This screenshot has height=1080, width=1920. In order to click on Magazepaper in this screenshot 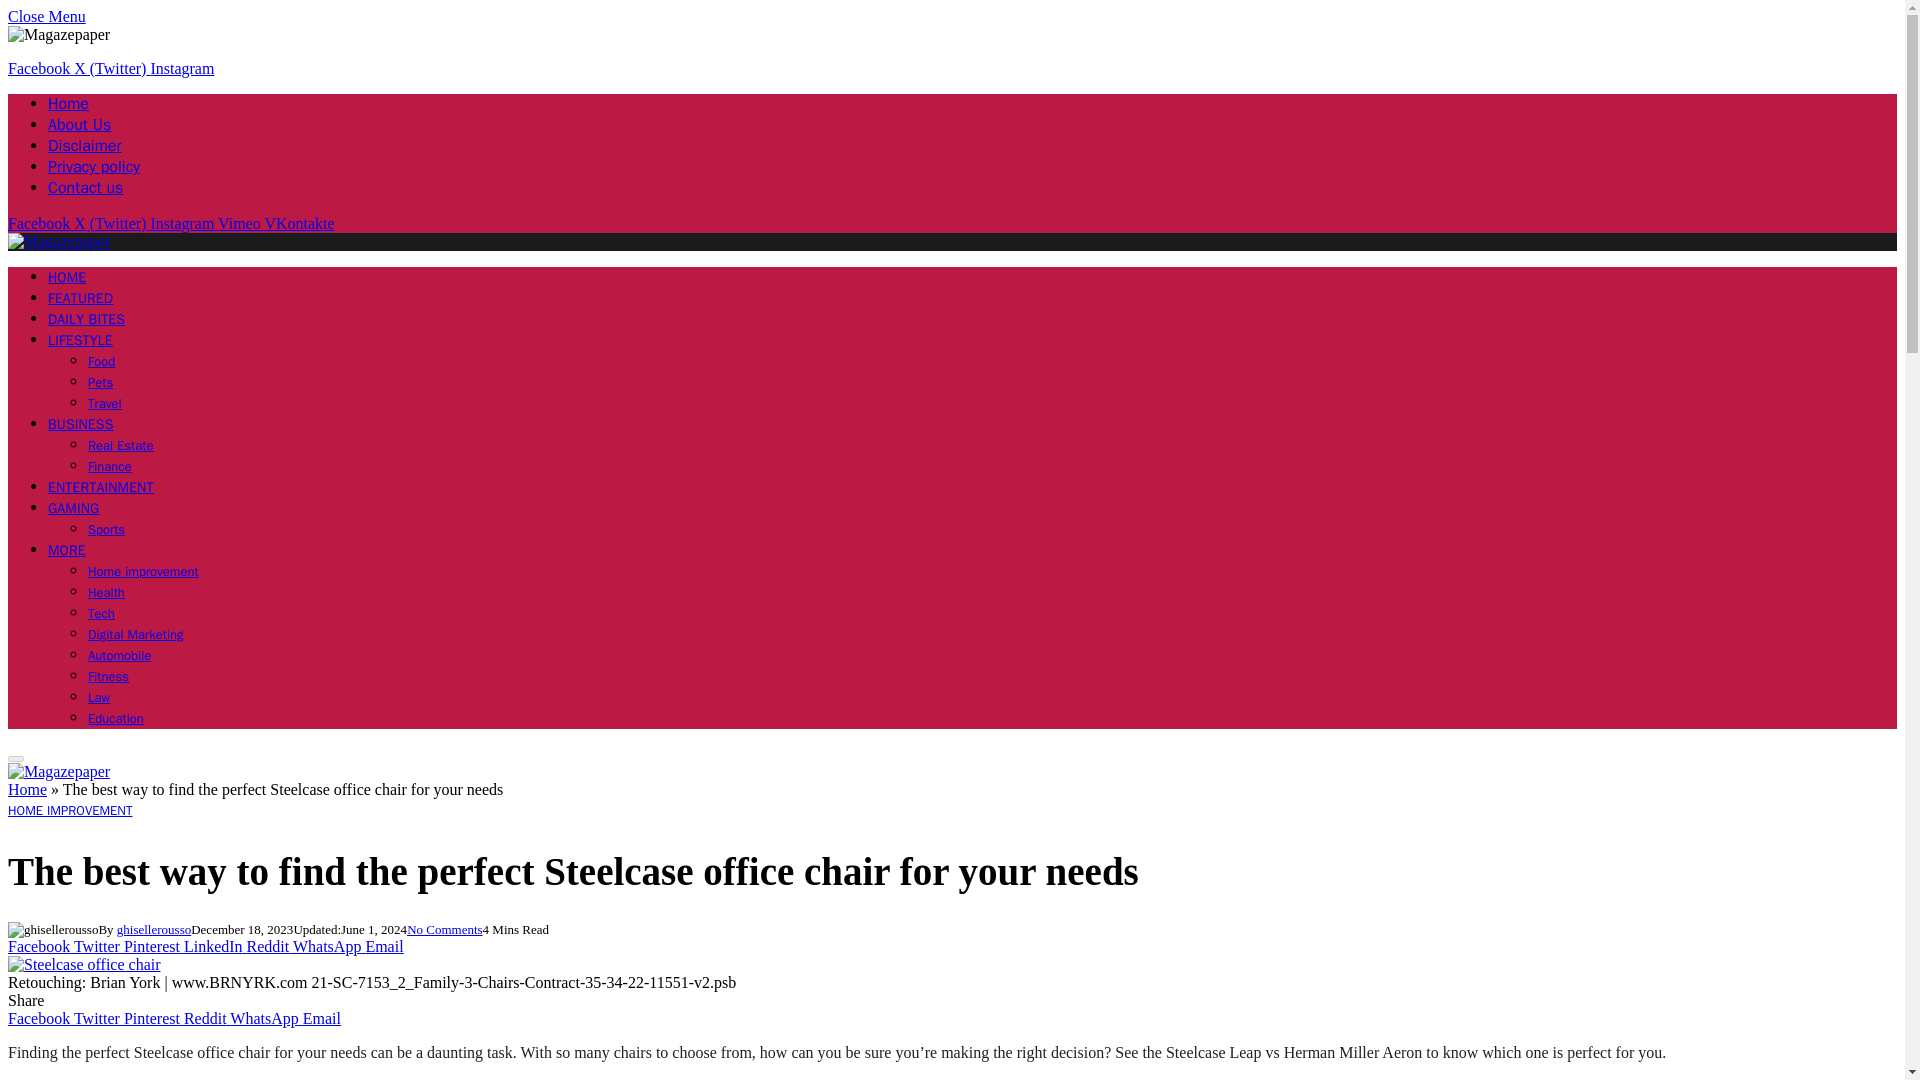, I will do `click(58, 770)`.